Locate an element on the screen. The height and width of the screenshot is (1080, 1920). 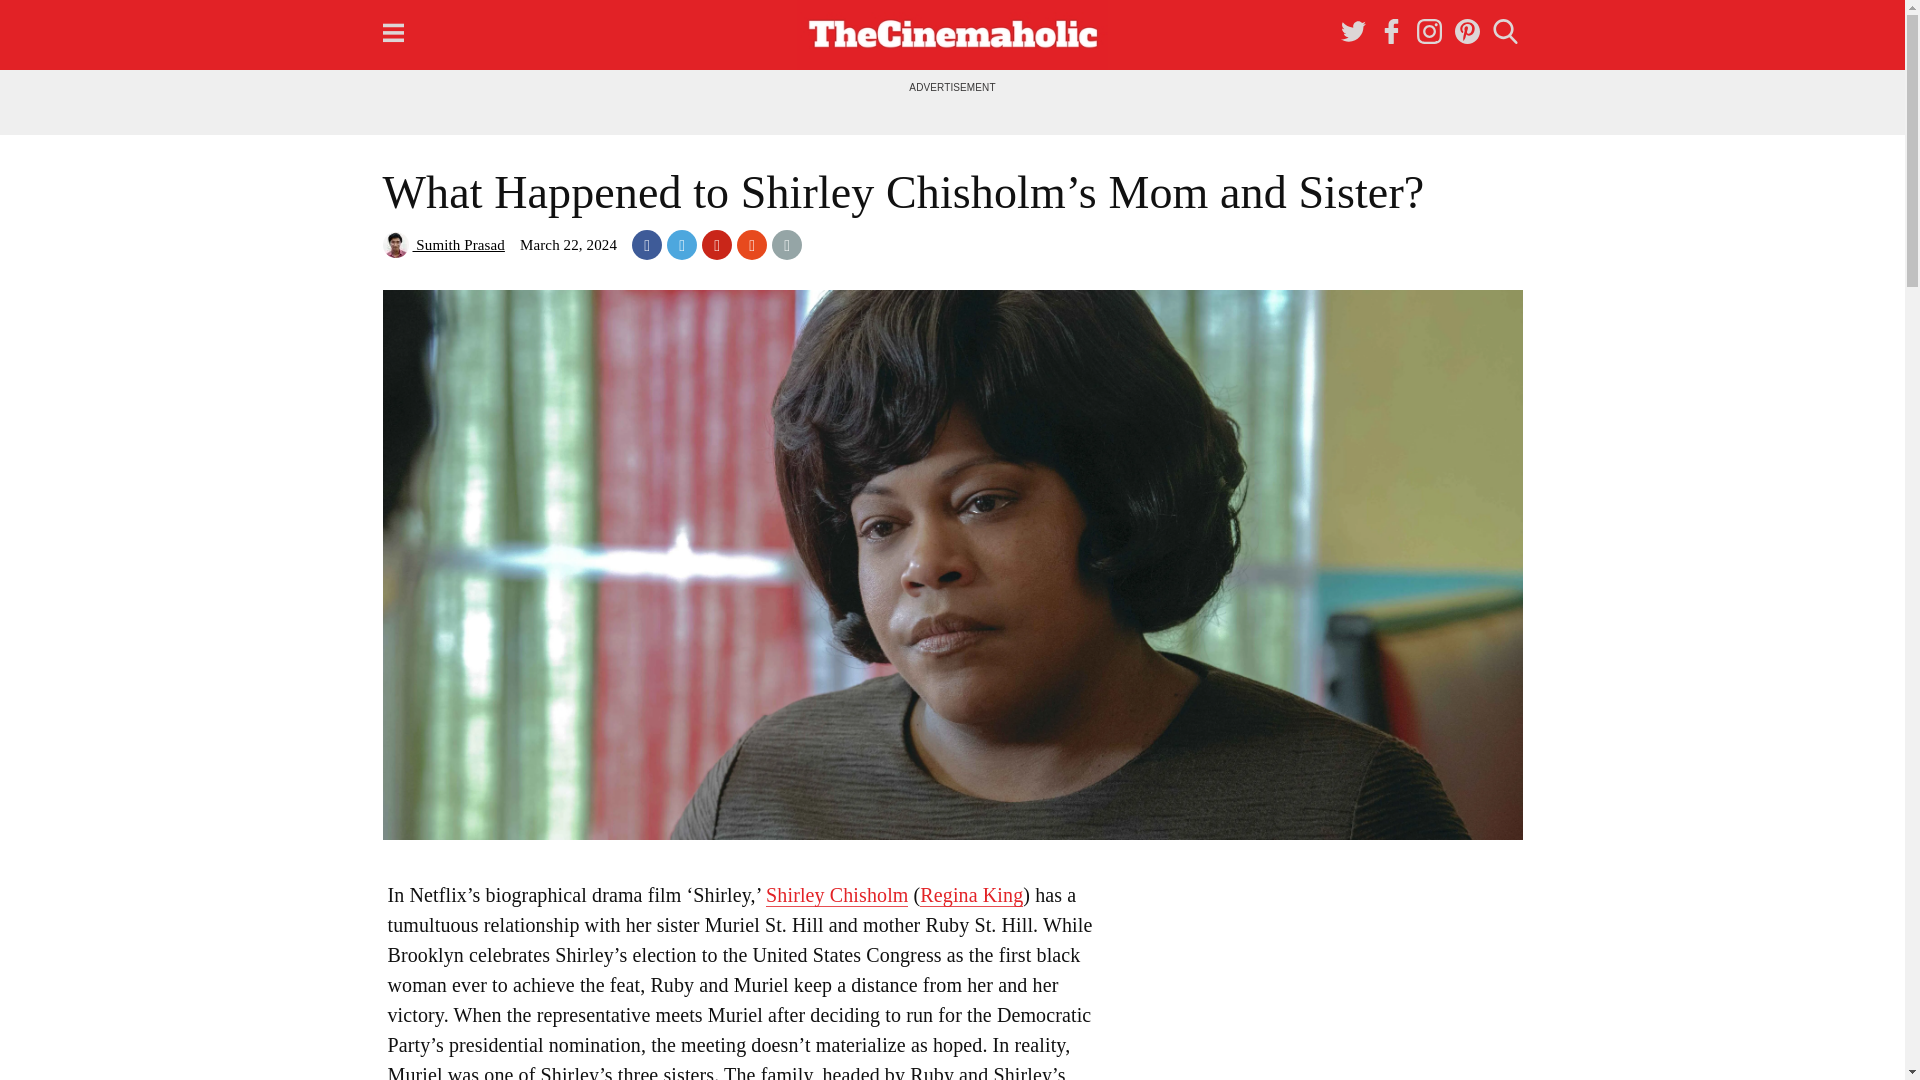
Regina King is located at coordinates (971, 896).